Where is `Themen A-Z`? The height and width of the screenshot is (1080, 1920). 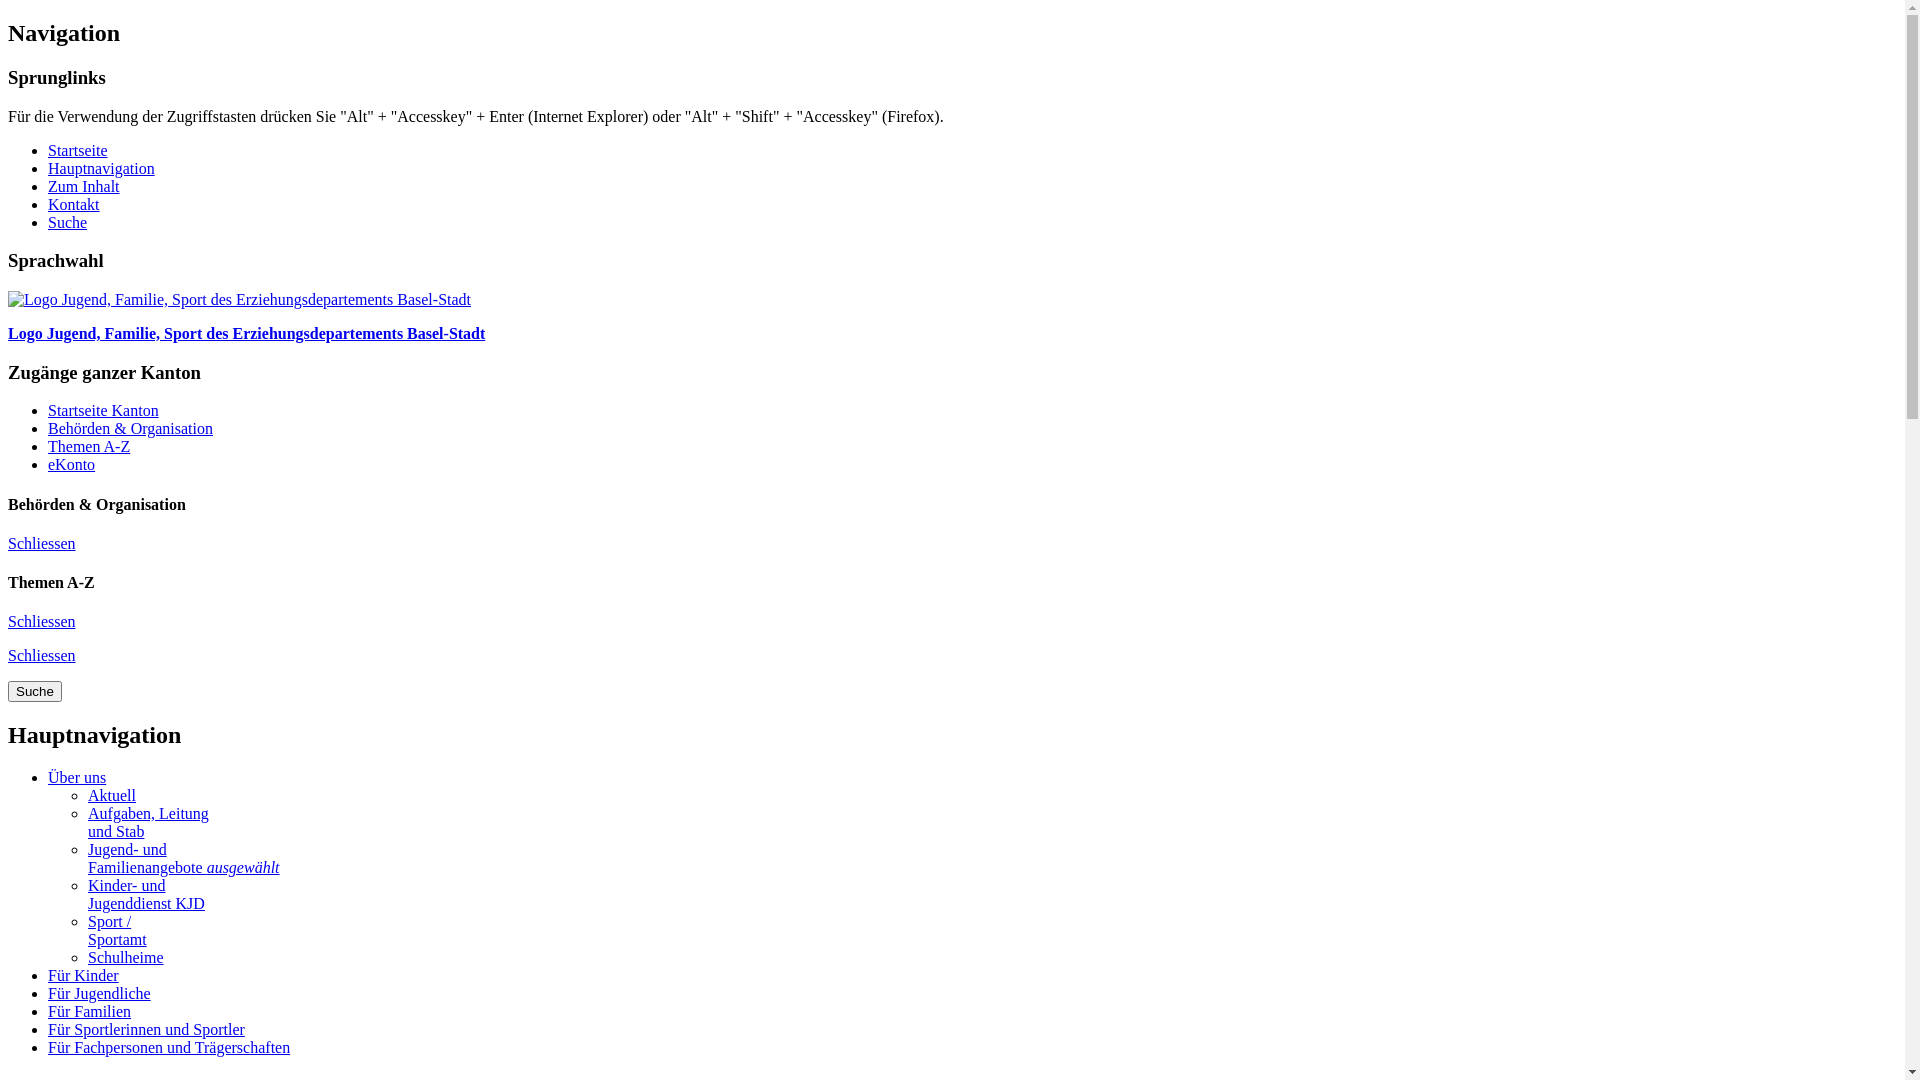
Themen A-Z is located at coordinates (89, 446).